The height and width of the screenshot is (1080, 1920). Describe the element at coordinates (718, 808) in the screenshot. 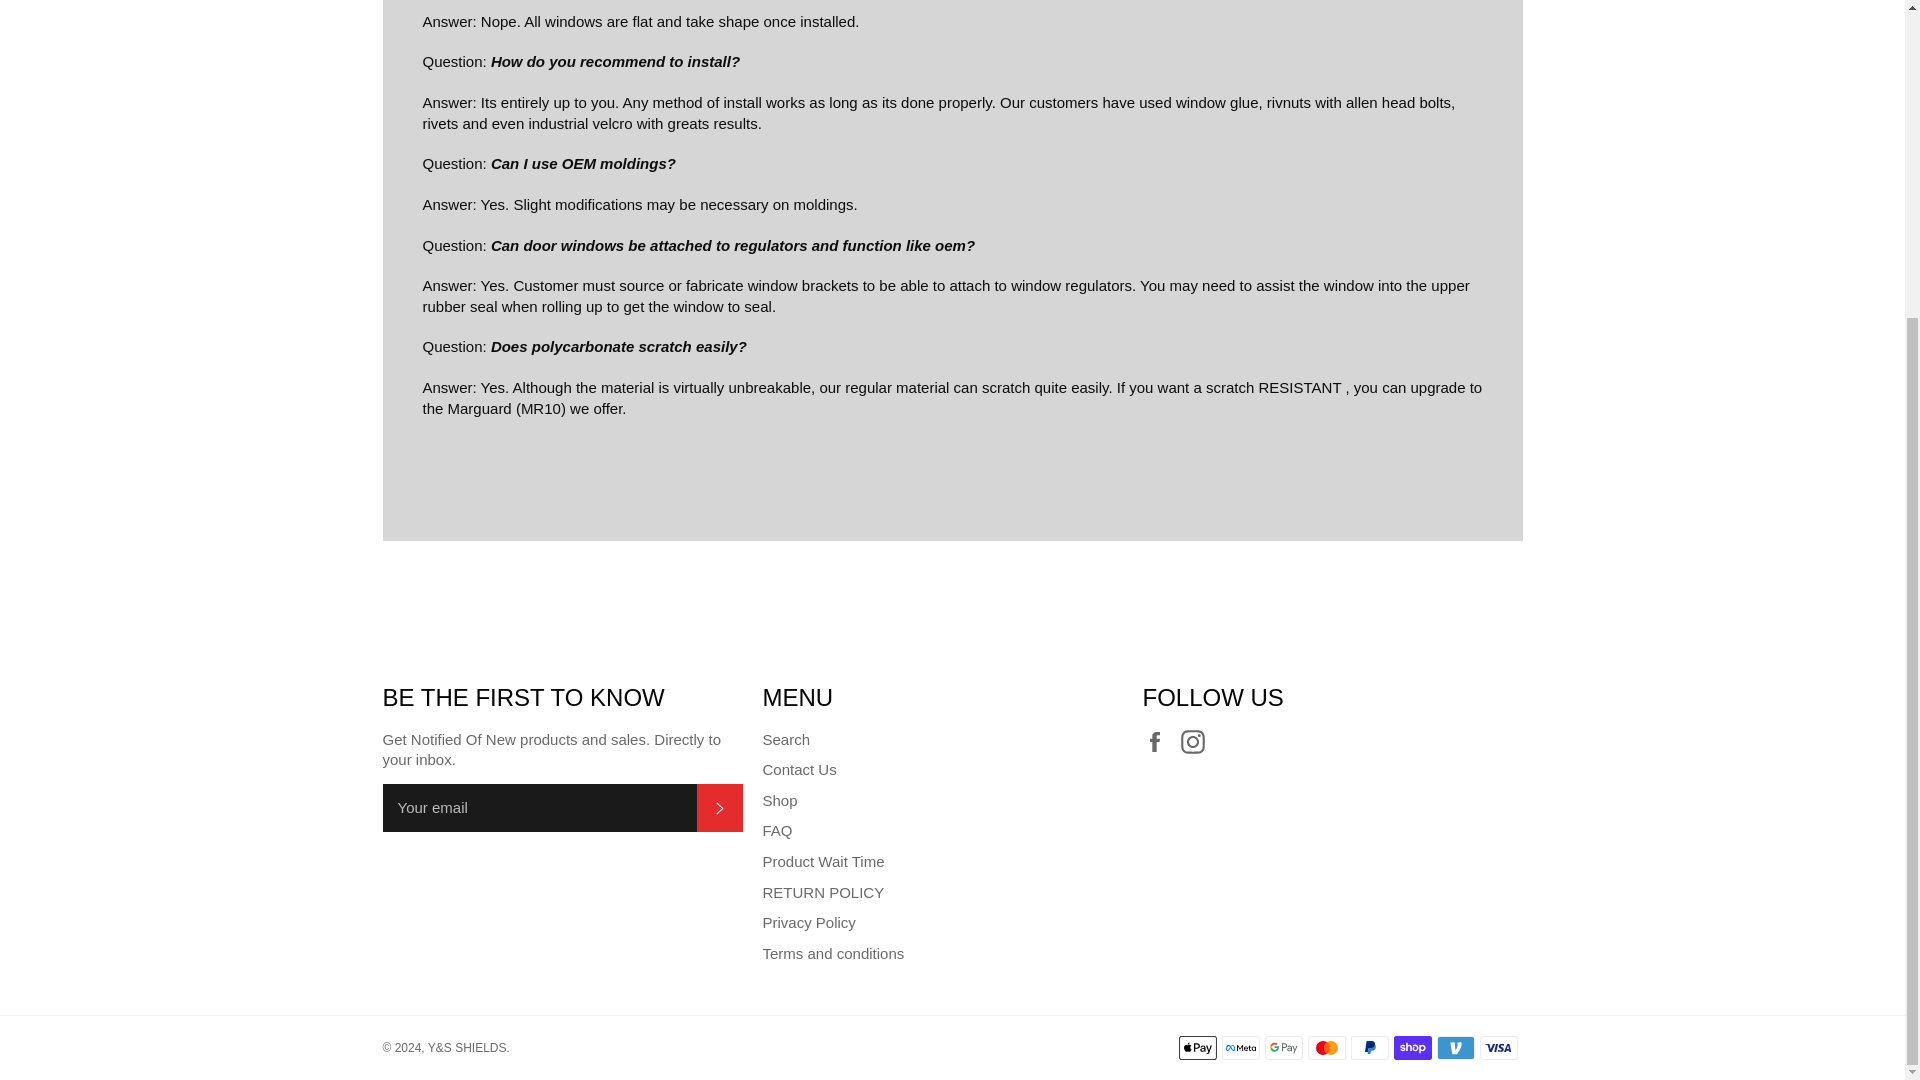

I see `SUBSCRIBE` at that location.